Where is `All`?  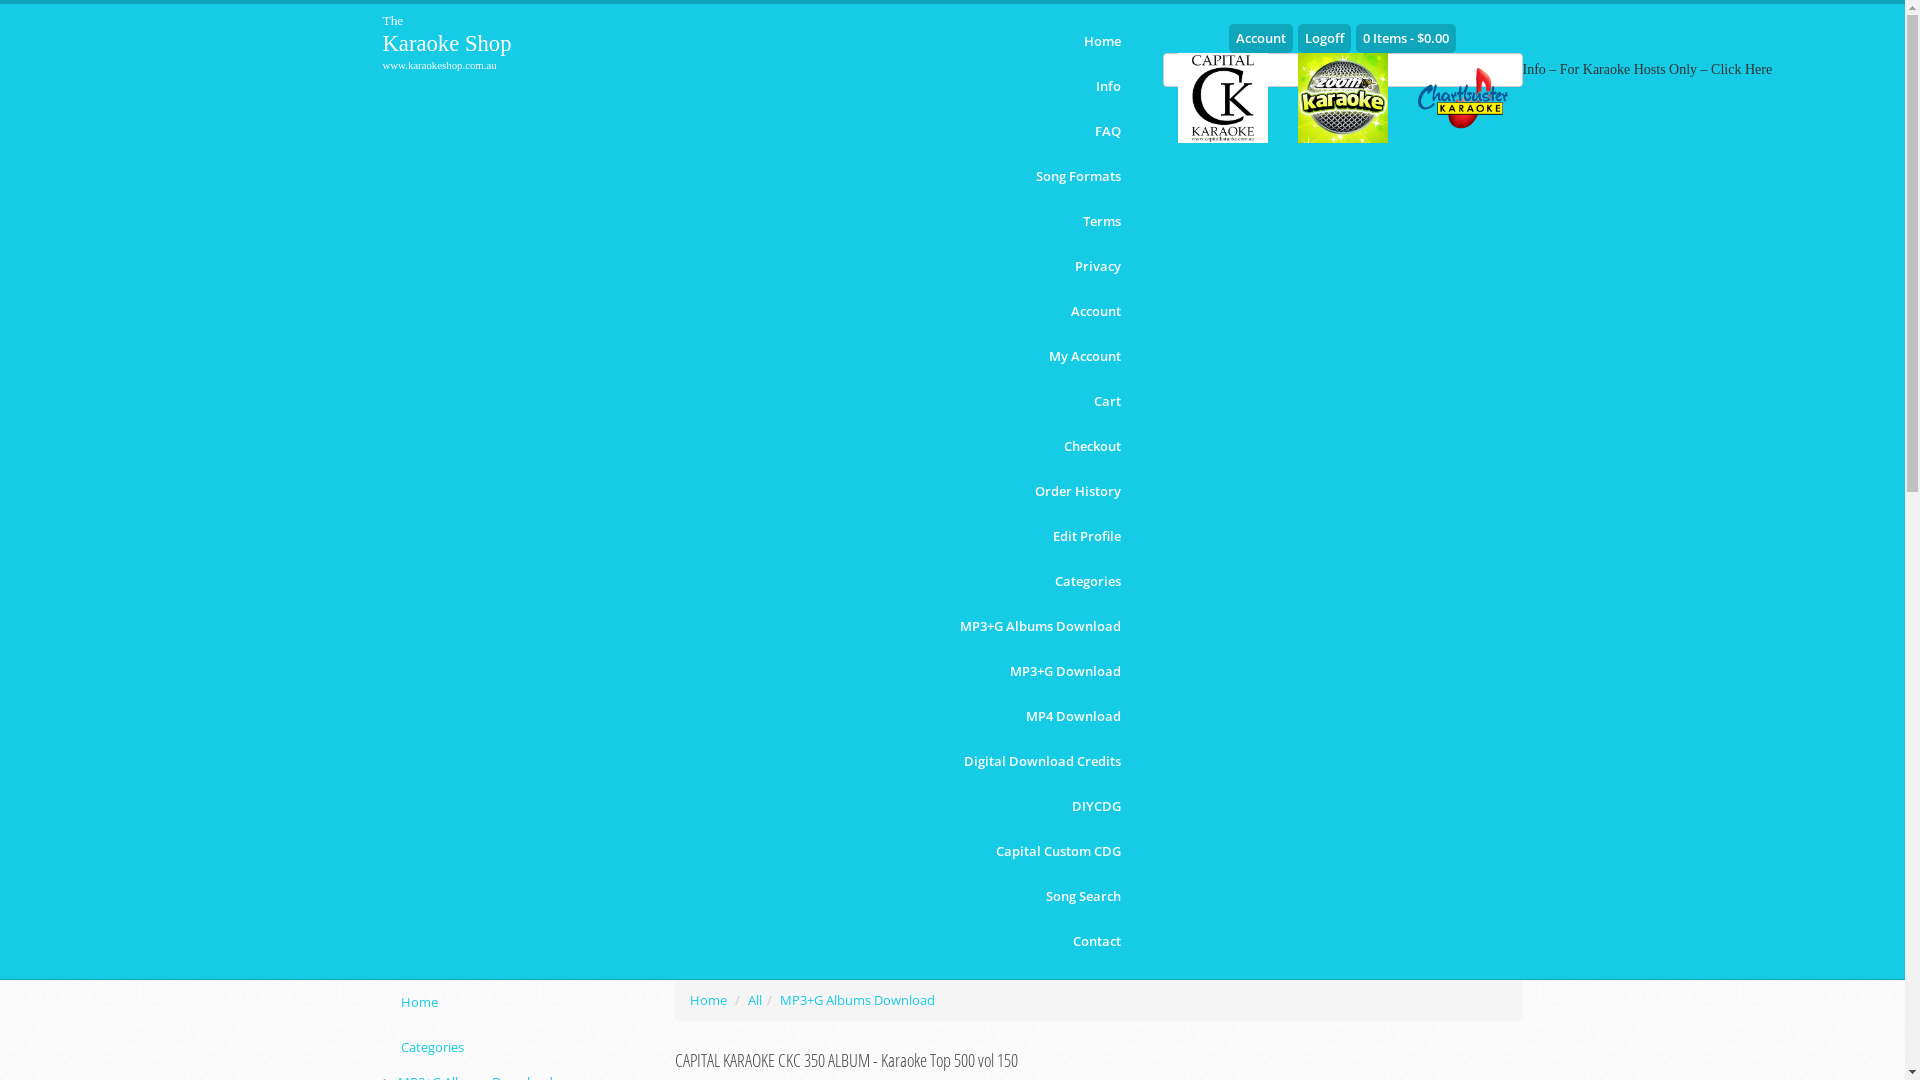 All is located at coordinates (755, 1000).